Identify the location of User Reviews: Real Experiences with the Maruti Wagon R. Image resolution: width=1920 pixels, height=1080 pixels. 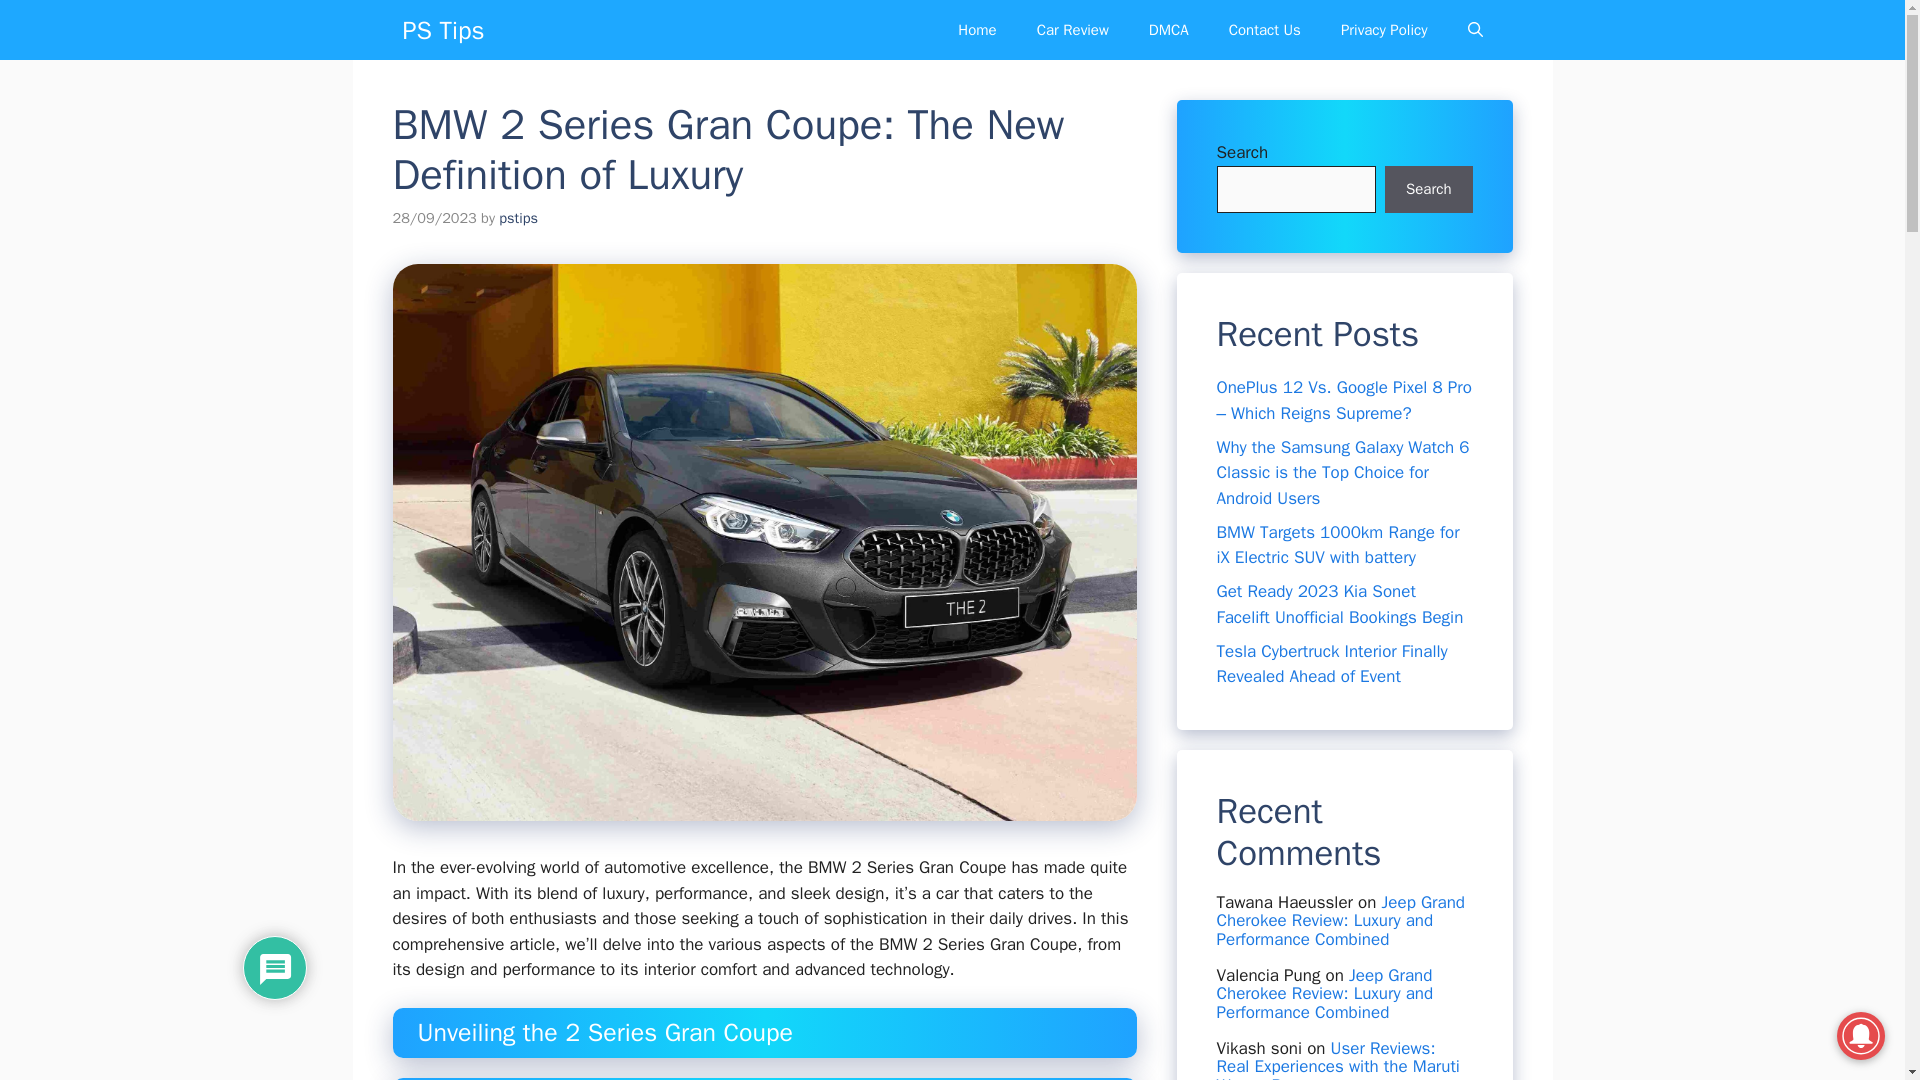
(1337, 1058).